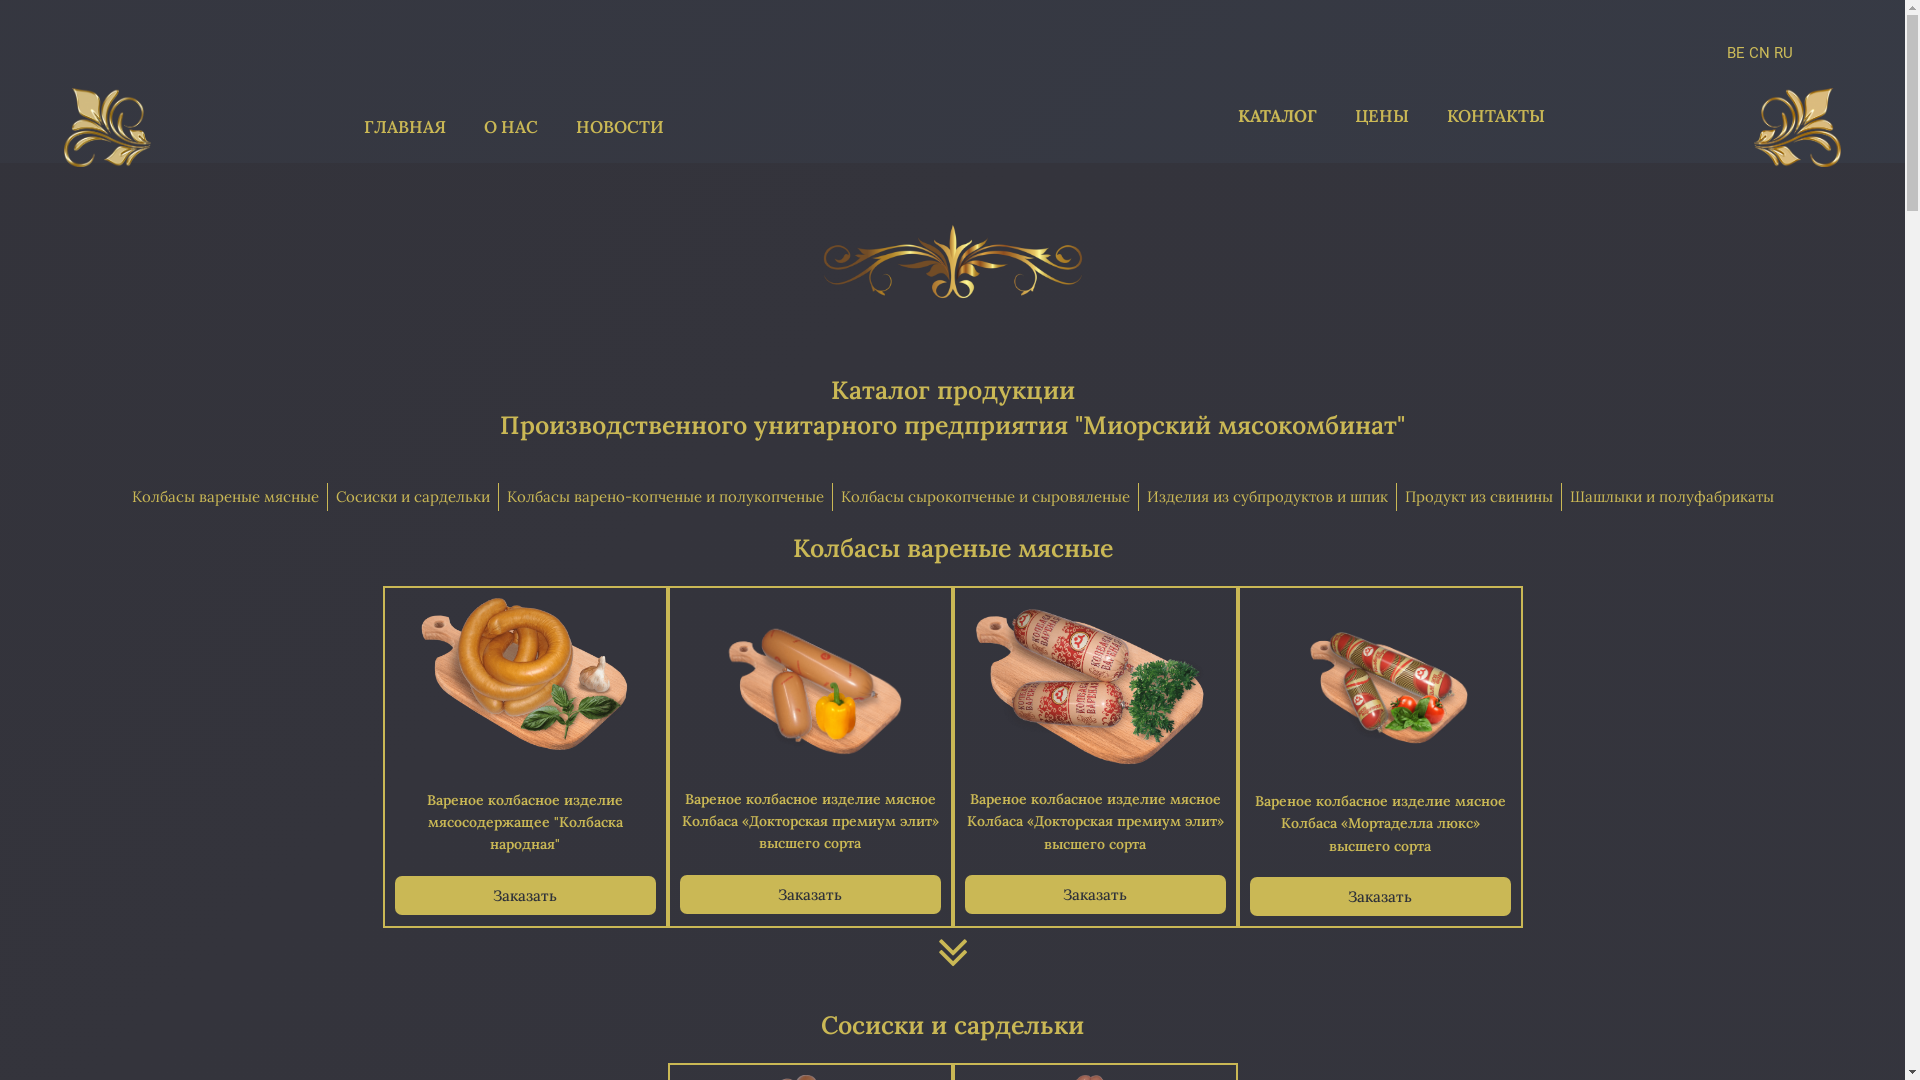  I want to click on CN, so click(1760, 53).